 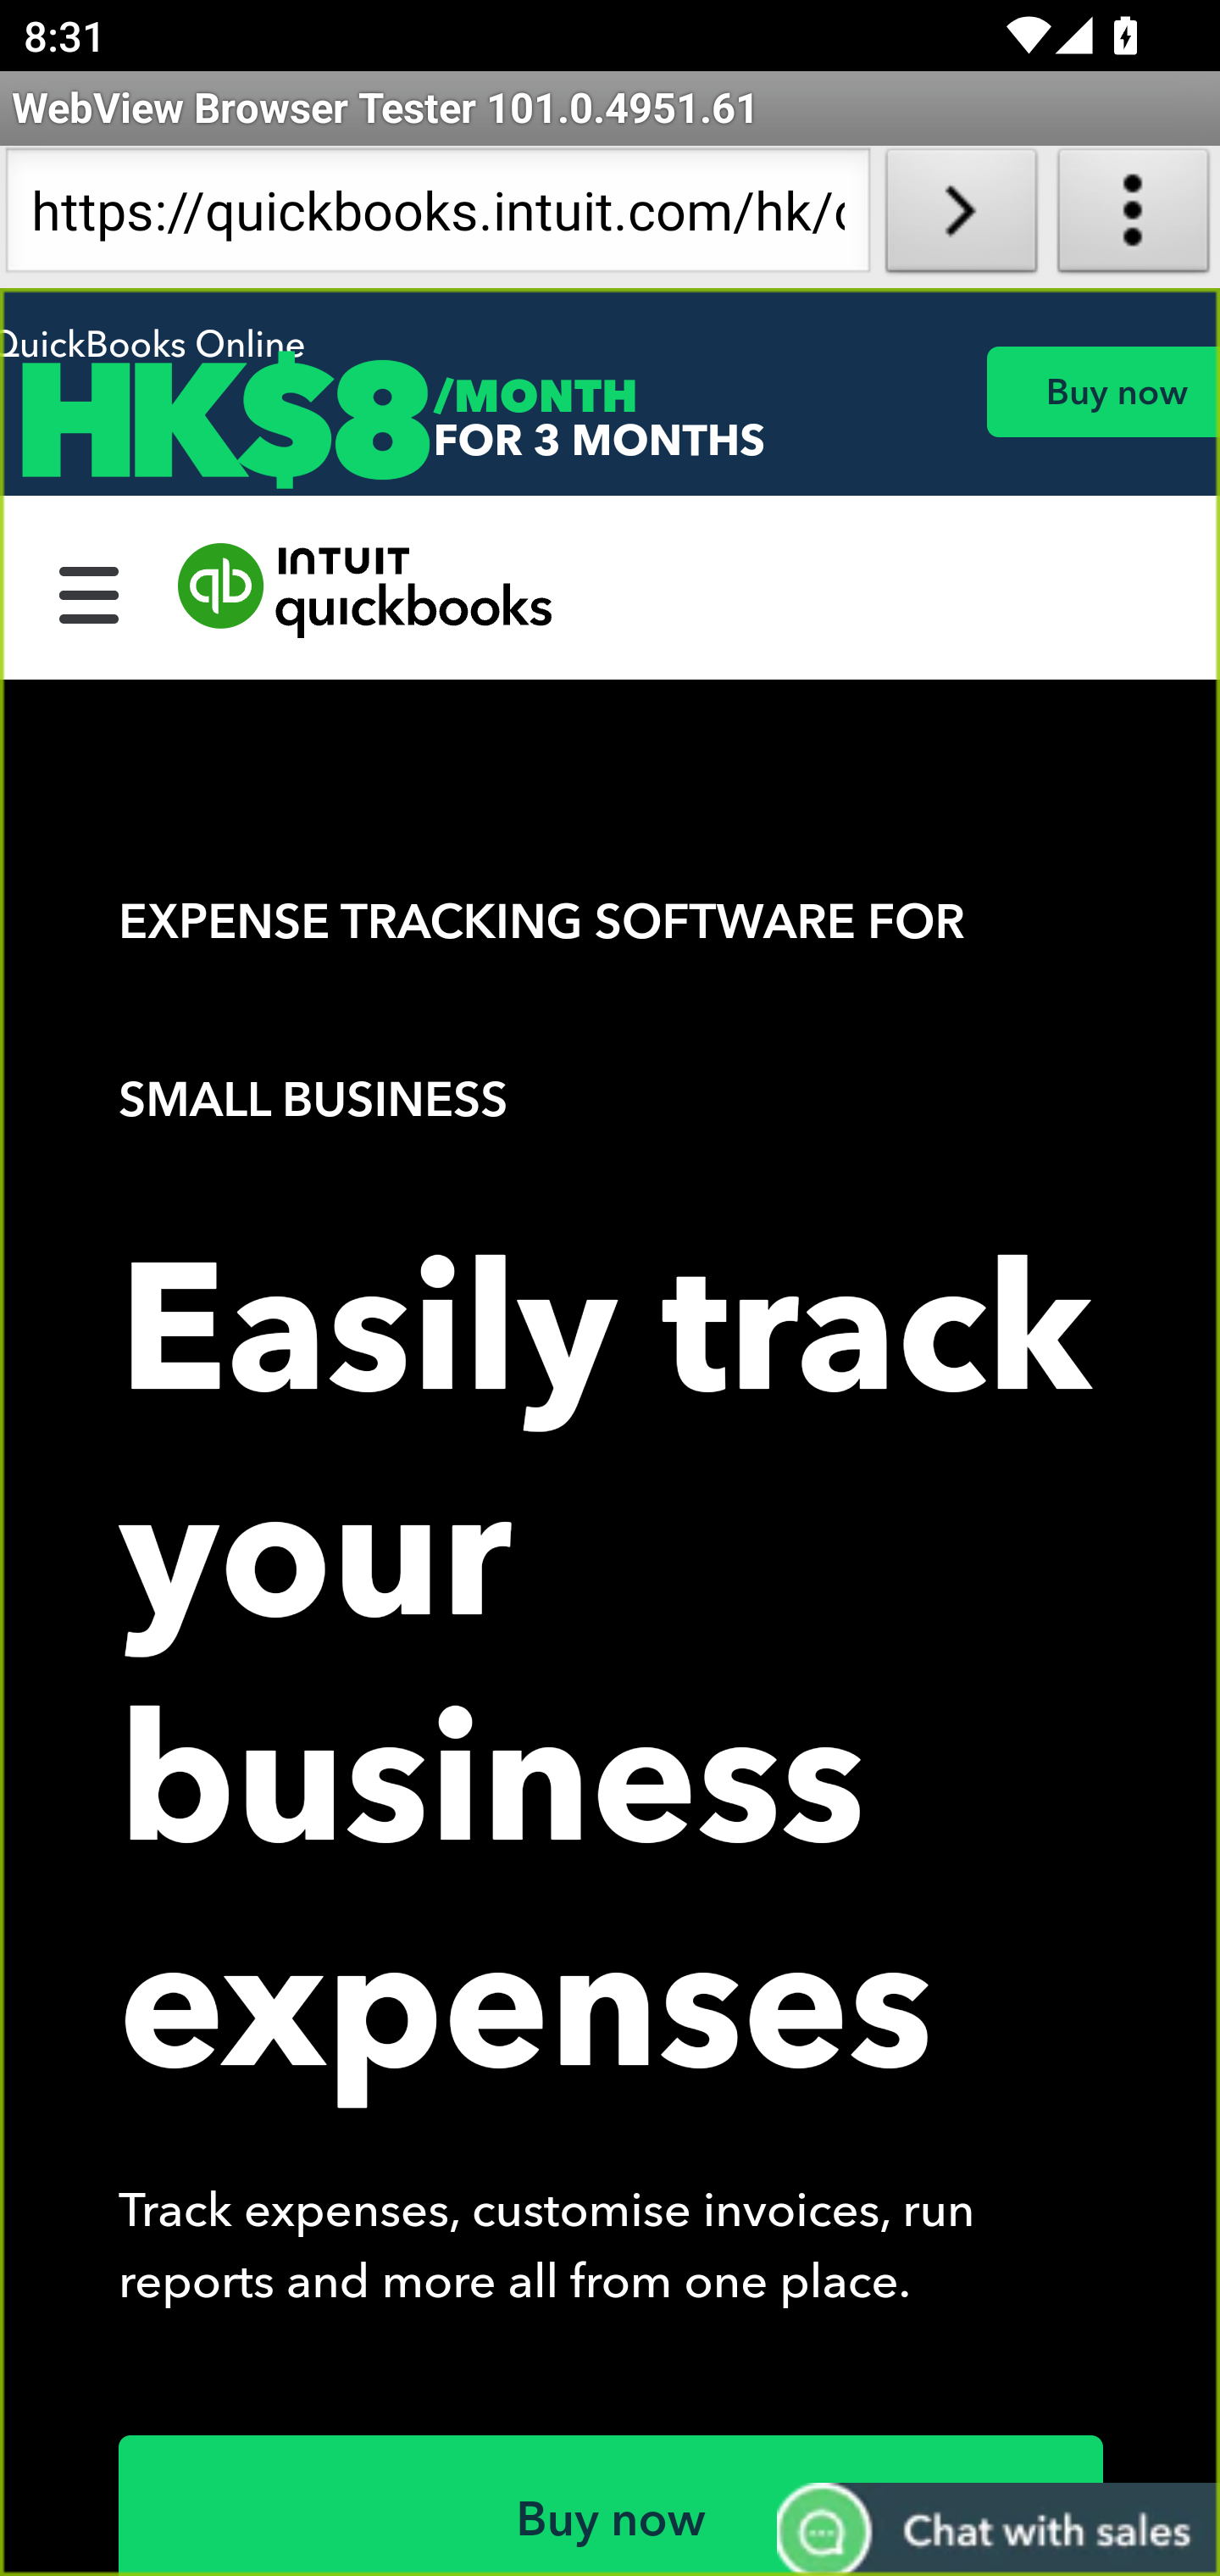 I want to click on Buy now, so click(x=1102, y=391).